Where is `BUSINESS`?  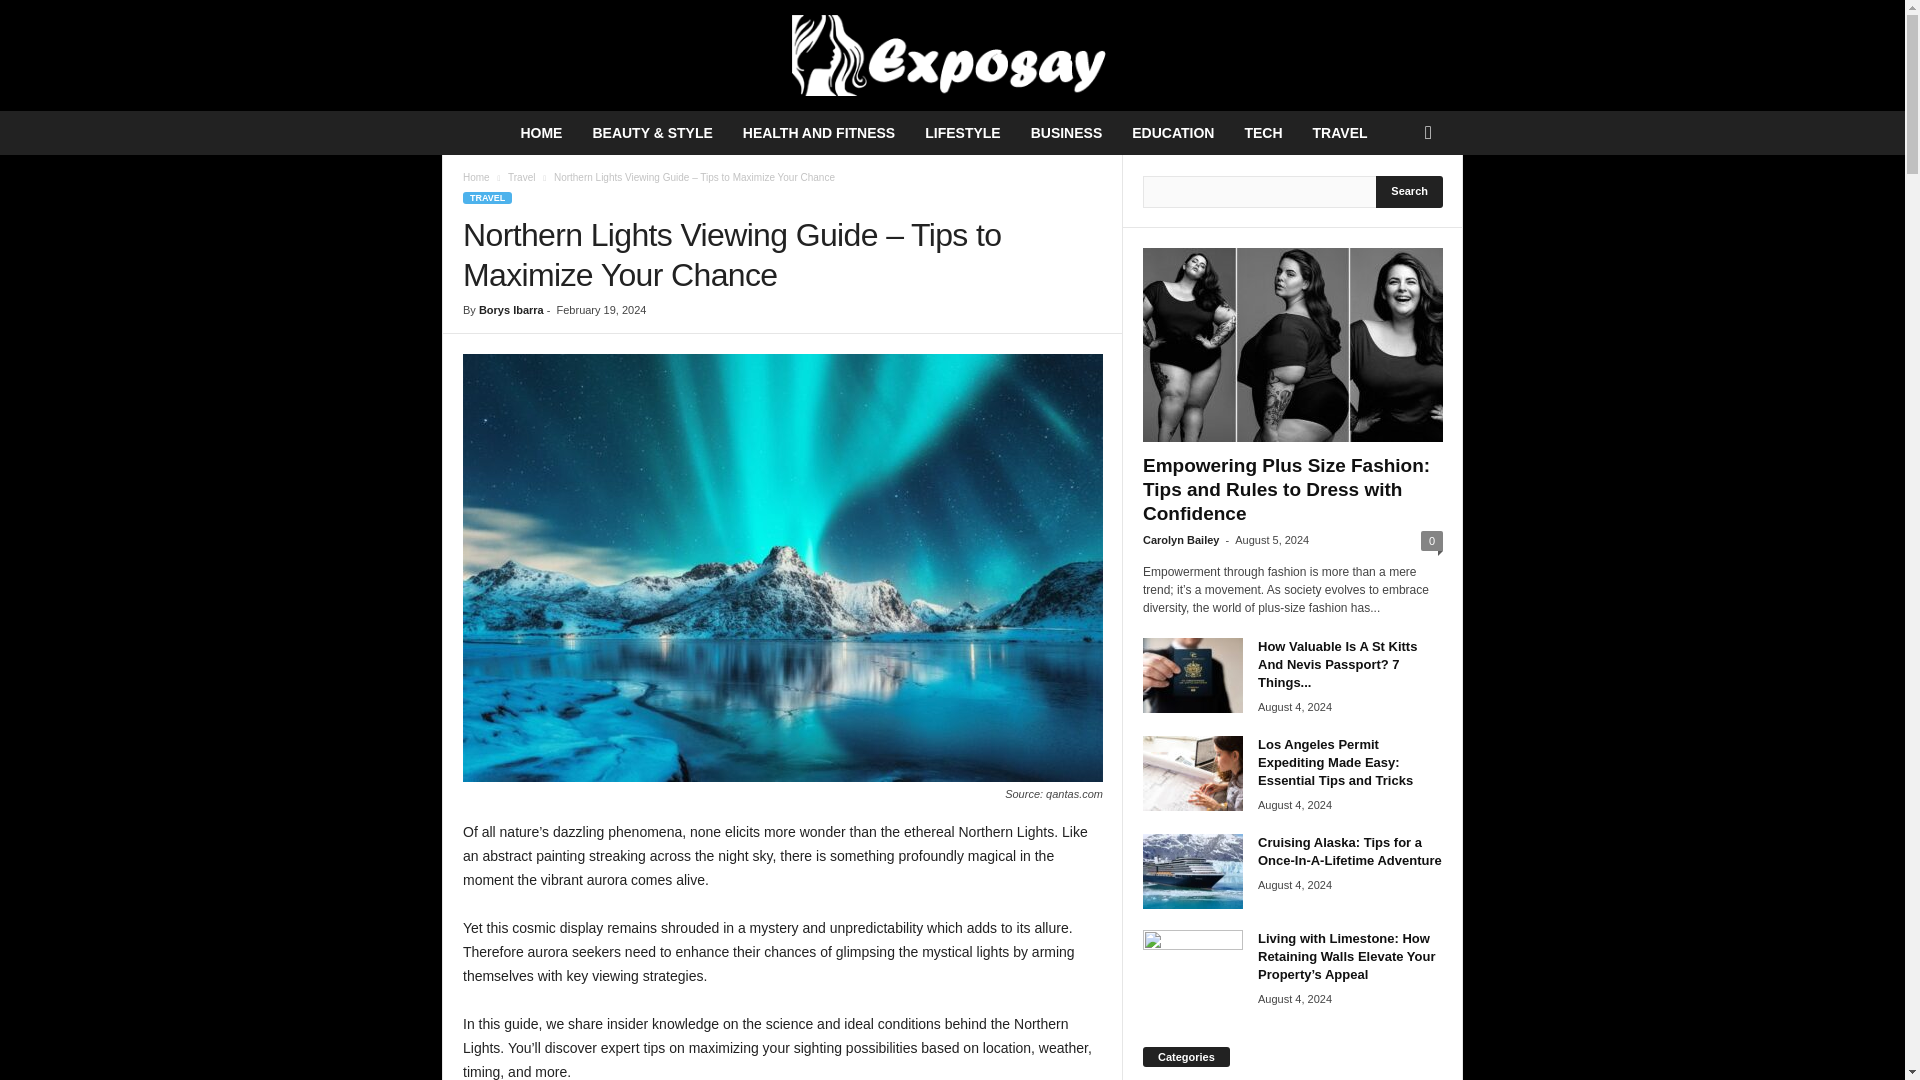 BUSINESS is located at coordinates (1066, 132).